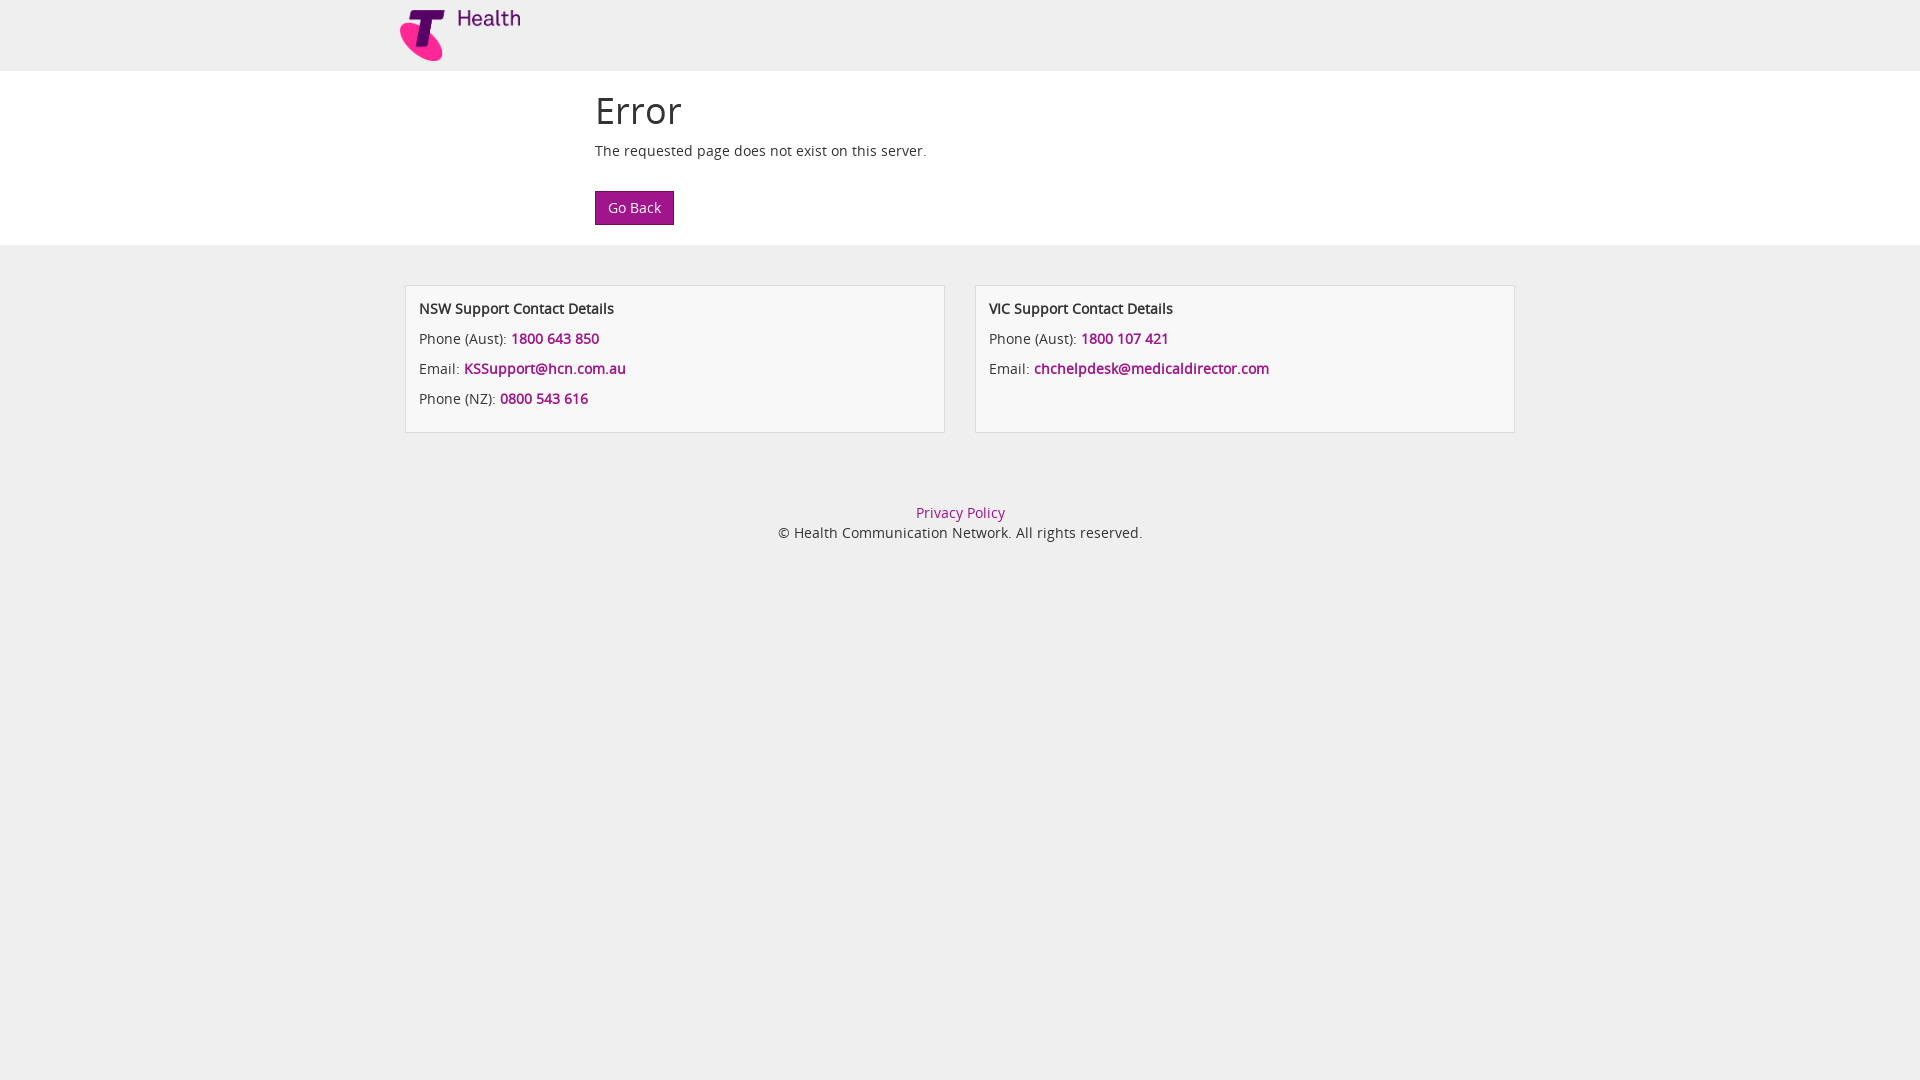  What do you see at coordinates (555, 338) in the screenshot?
I see `1800 643 850` at bounding box center [555, 338].